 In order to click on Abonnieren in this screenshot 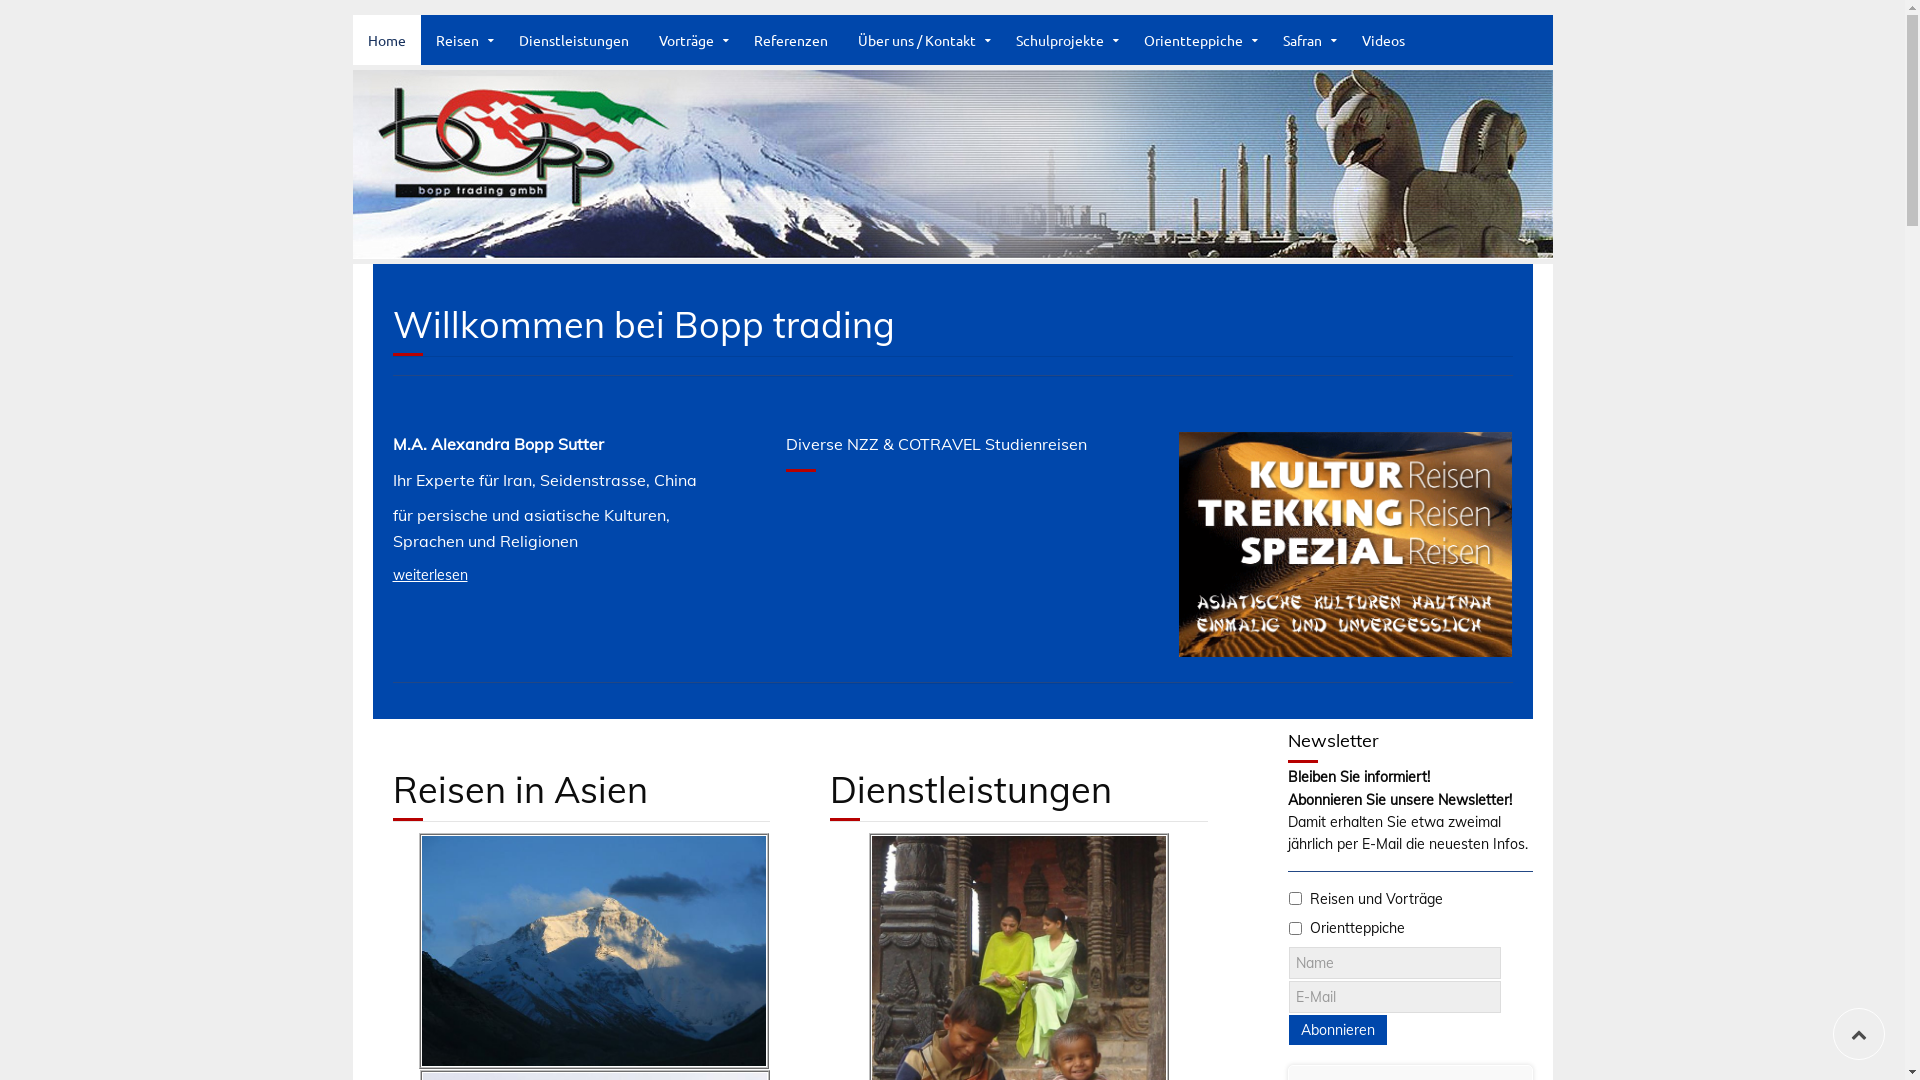, I will do `click(1337, 1030)`.